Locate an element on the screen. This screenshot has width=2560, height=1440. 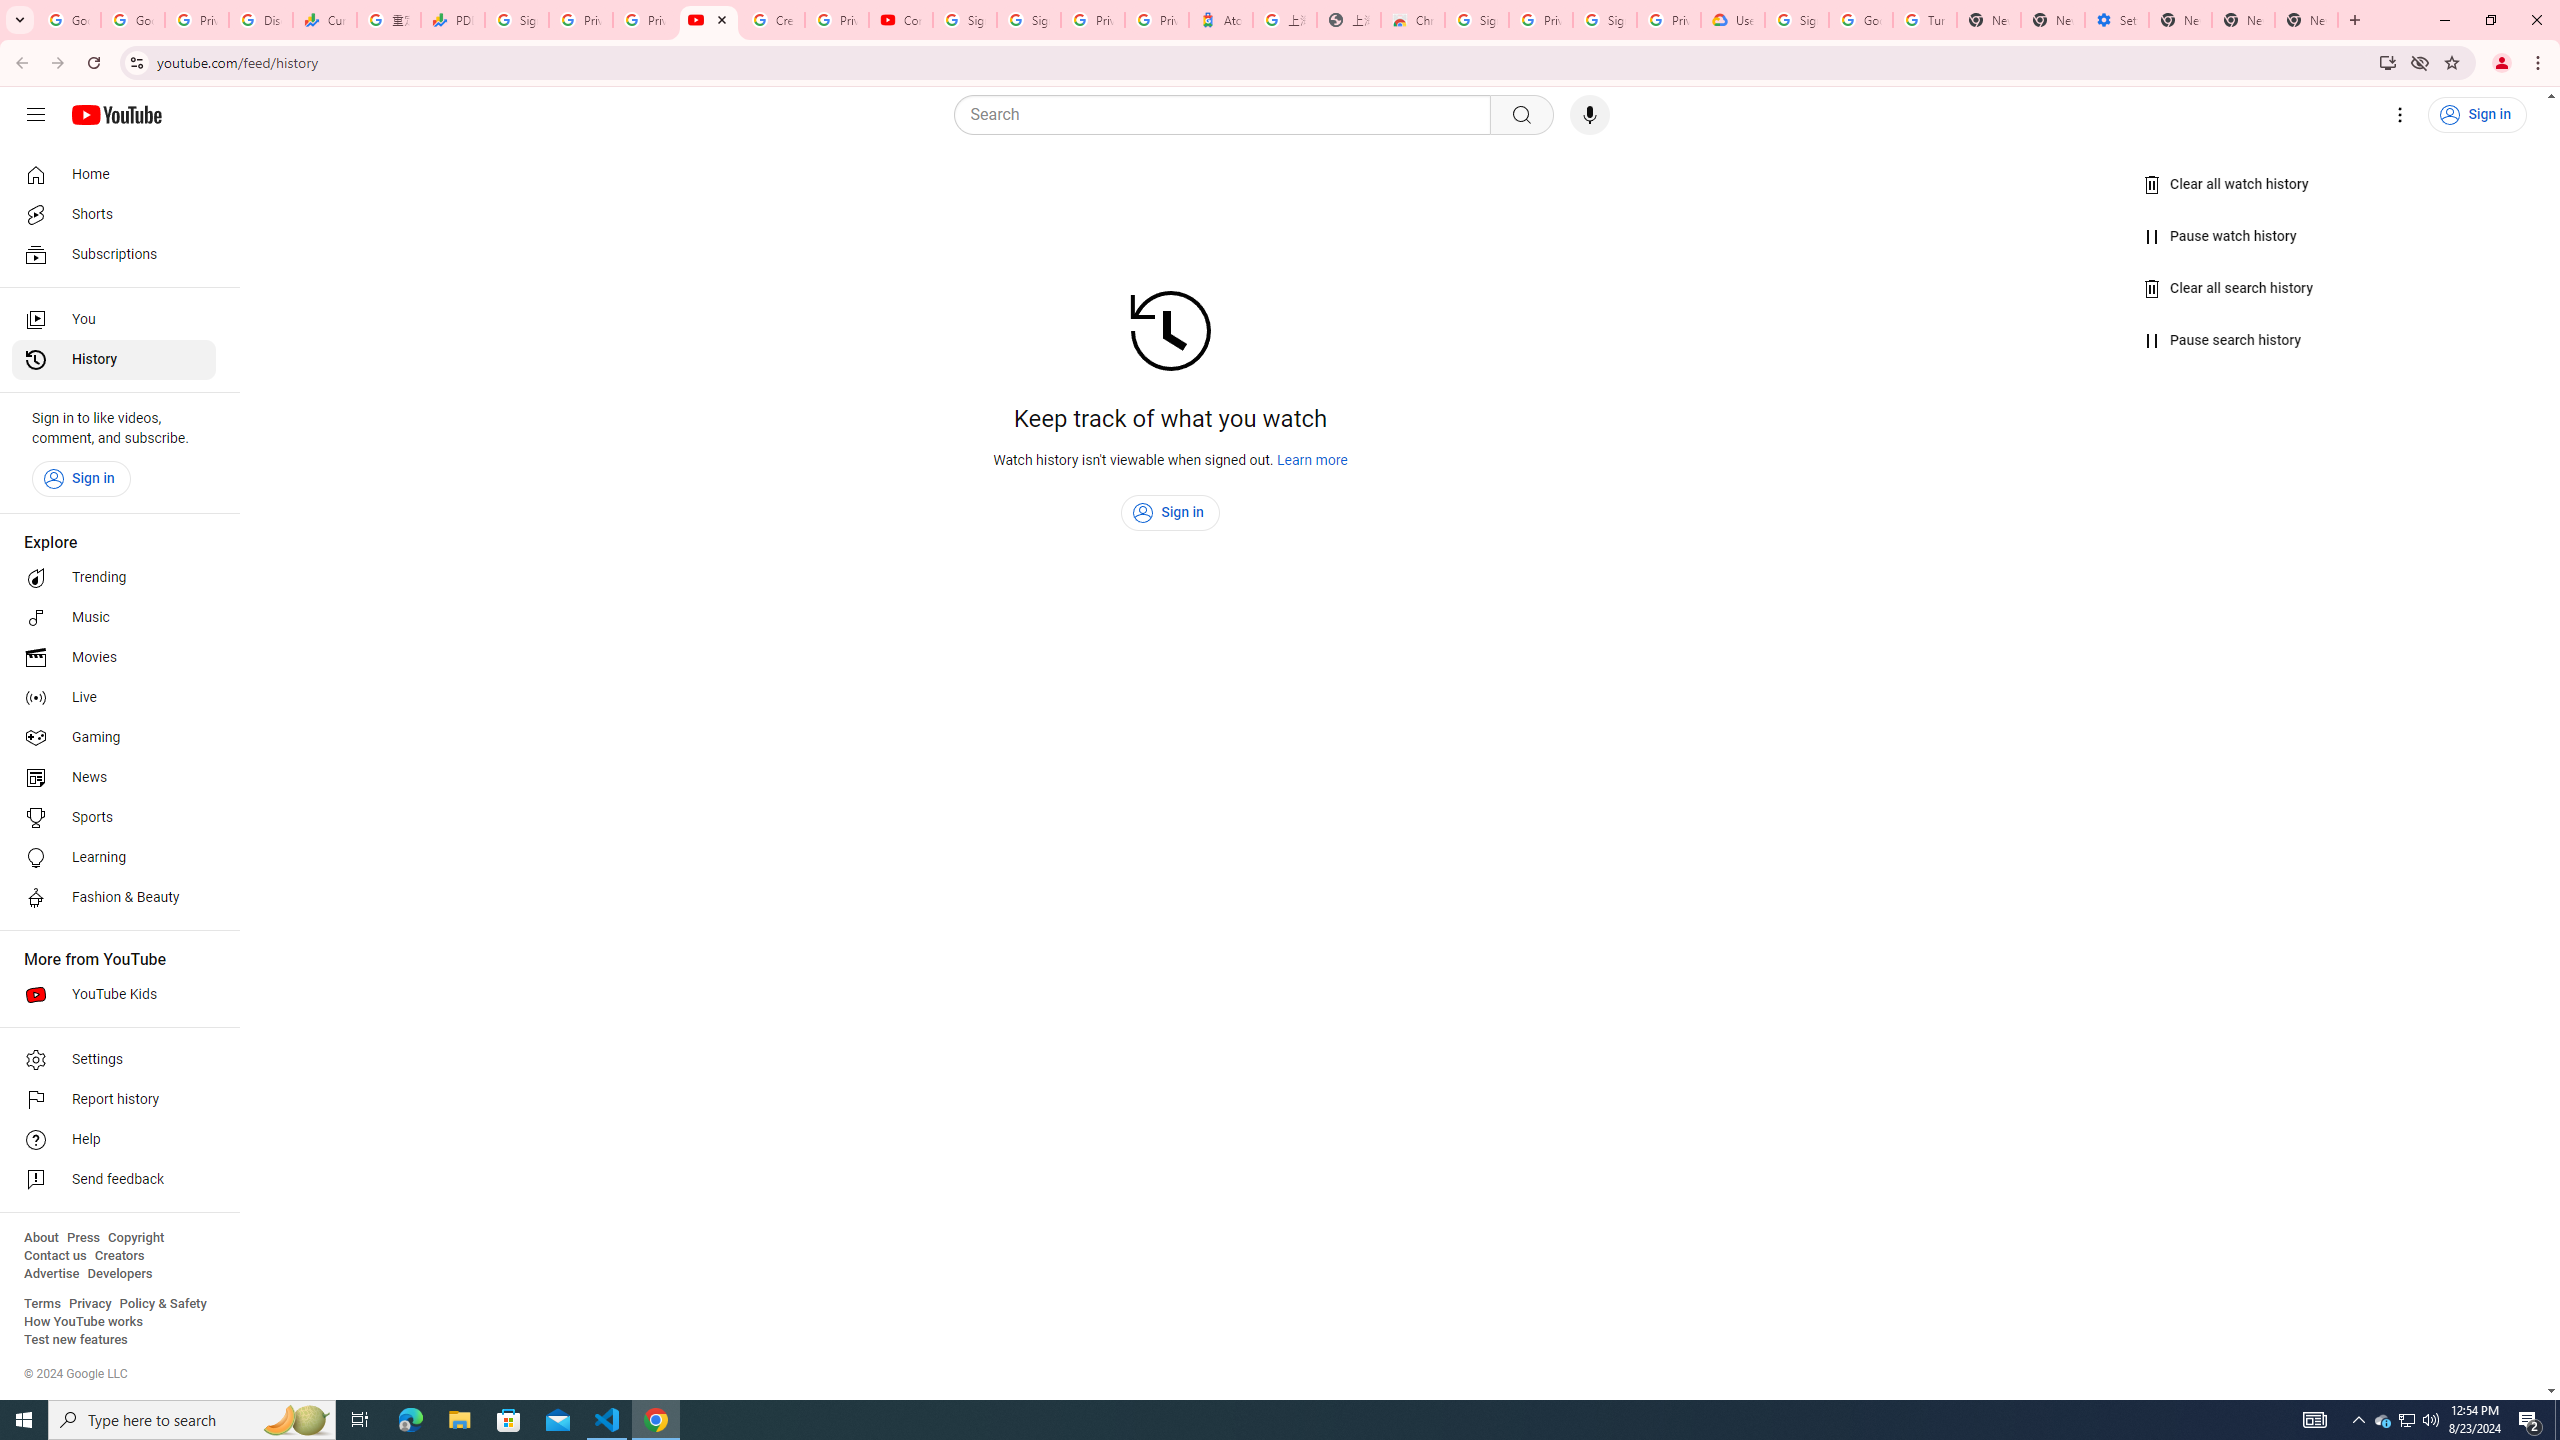
Contact us is located at coordinates (55, 1256).